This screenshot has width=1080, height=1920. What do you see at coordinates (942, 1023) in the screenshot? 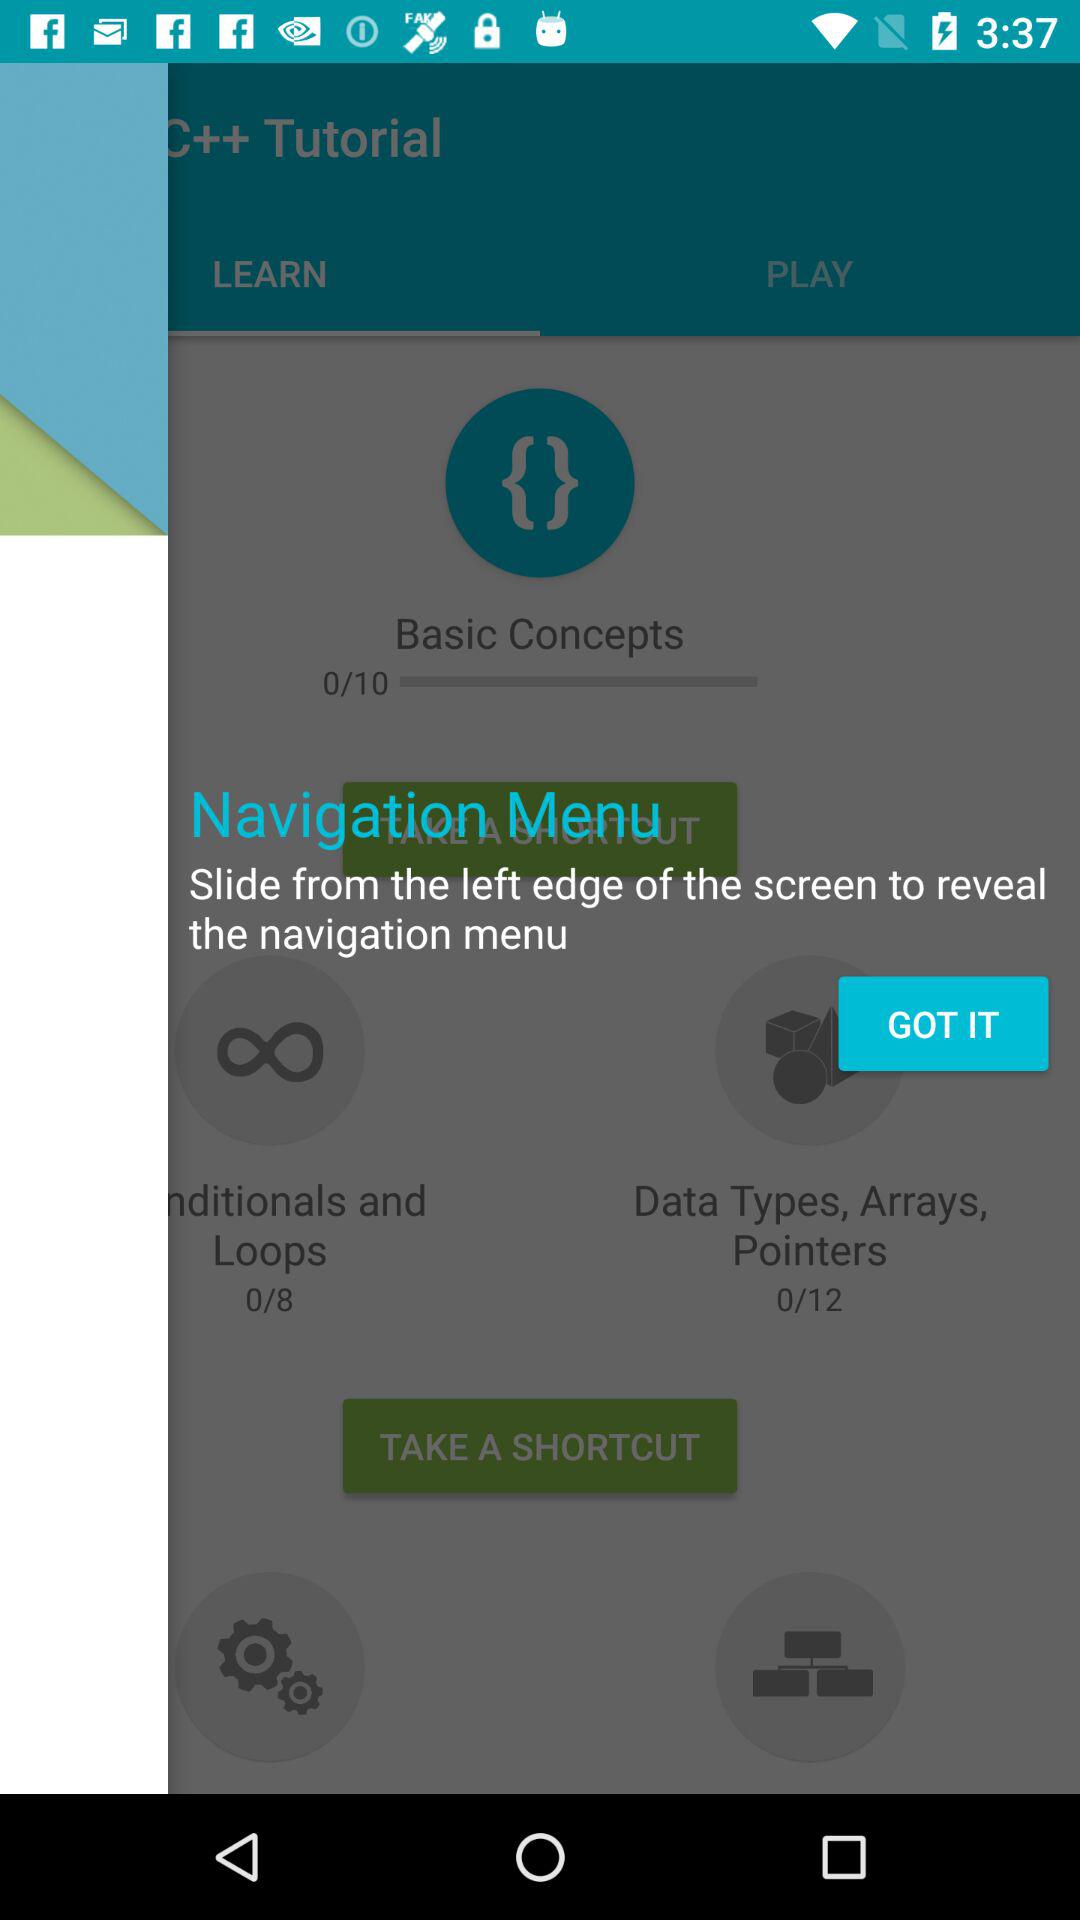
I see `press item below the slide from the` at bounding box center [942, 1023].